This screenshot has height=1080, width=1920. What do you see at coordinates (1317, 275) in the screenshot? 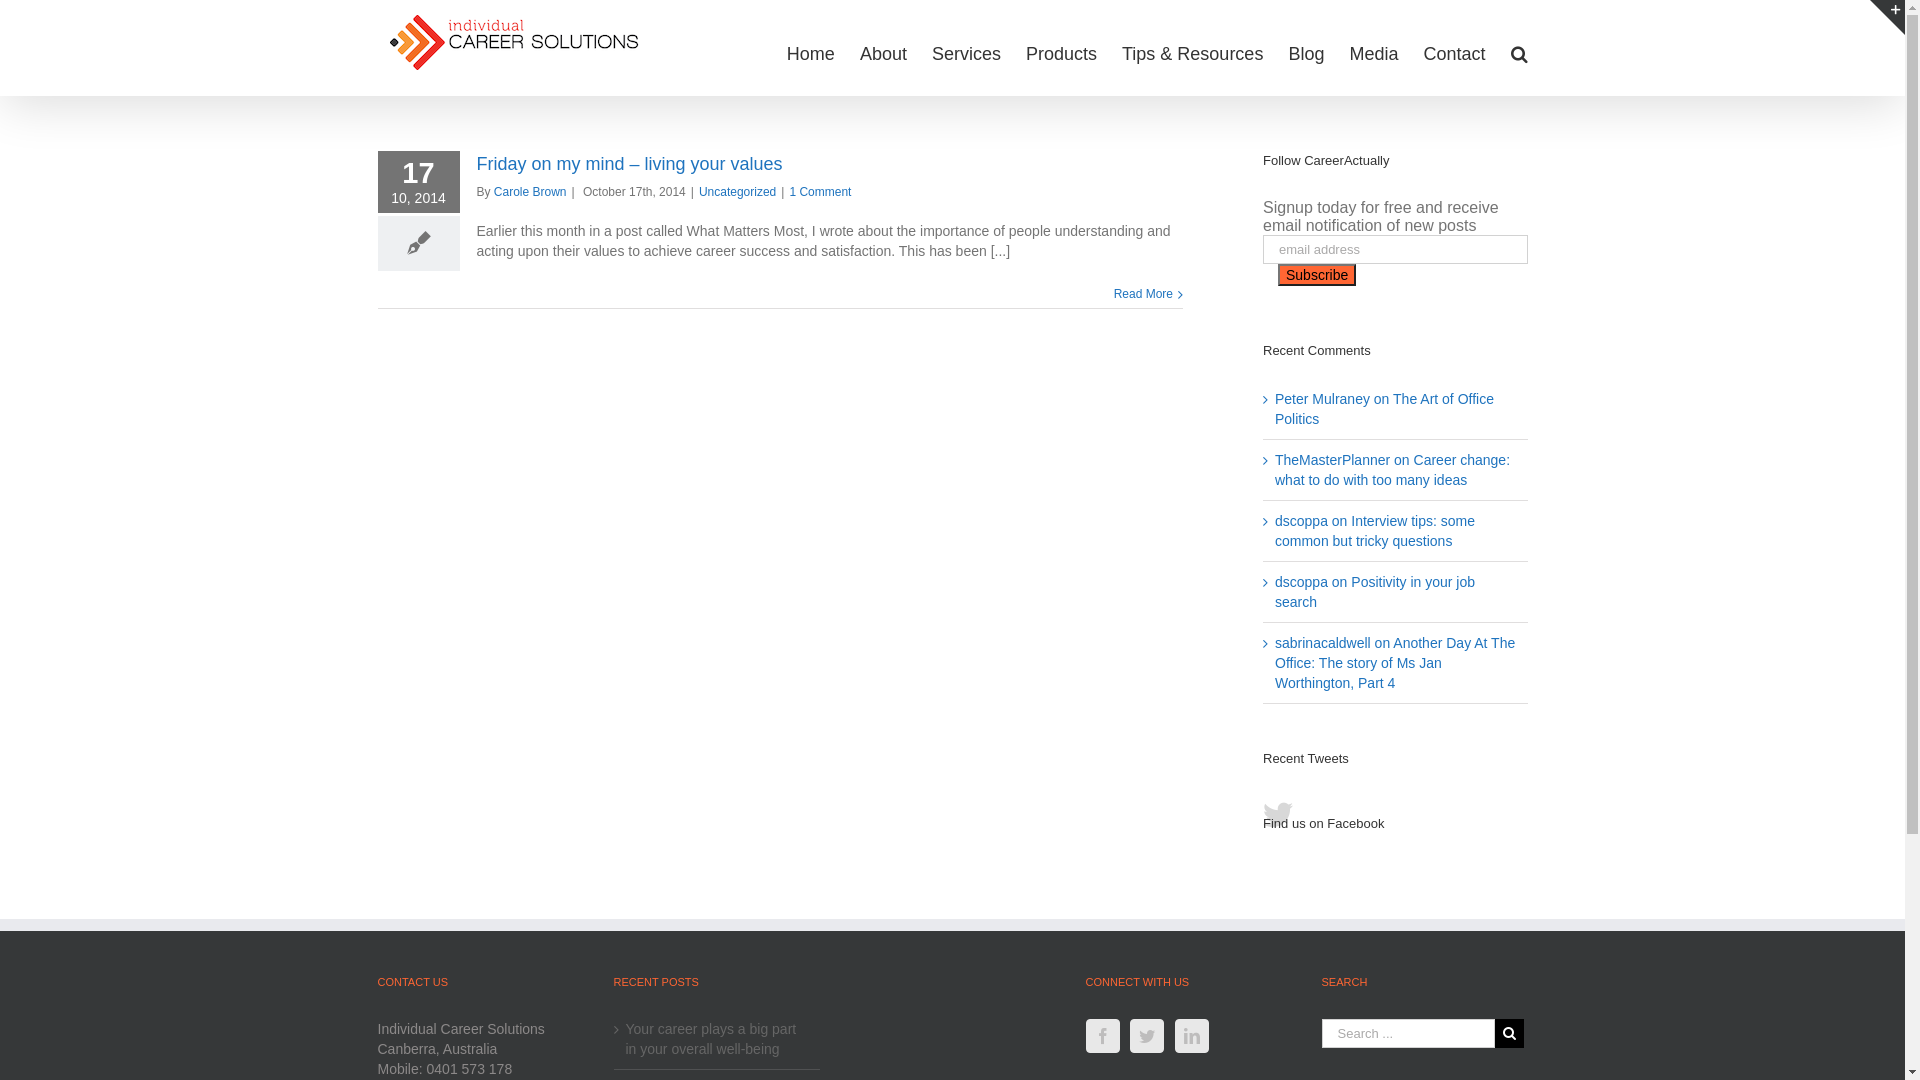
I see `Subscribe` at bounding box center [1317, 275].